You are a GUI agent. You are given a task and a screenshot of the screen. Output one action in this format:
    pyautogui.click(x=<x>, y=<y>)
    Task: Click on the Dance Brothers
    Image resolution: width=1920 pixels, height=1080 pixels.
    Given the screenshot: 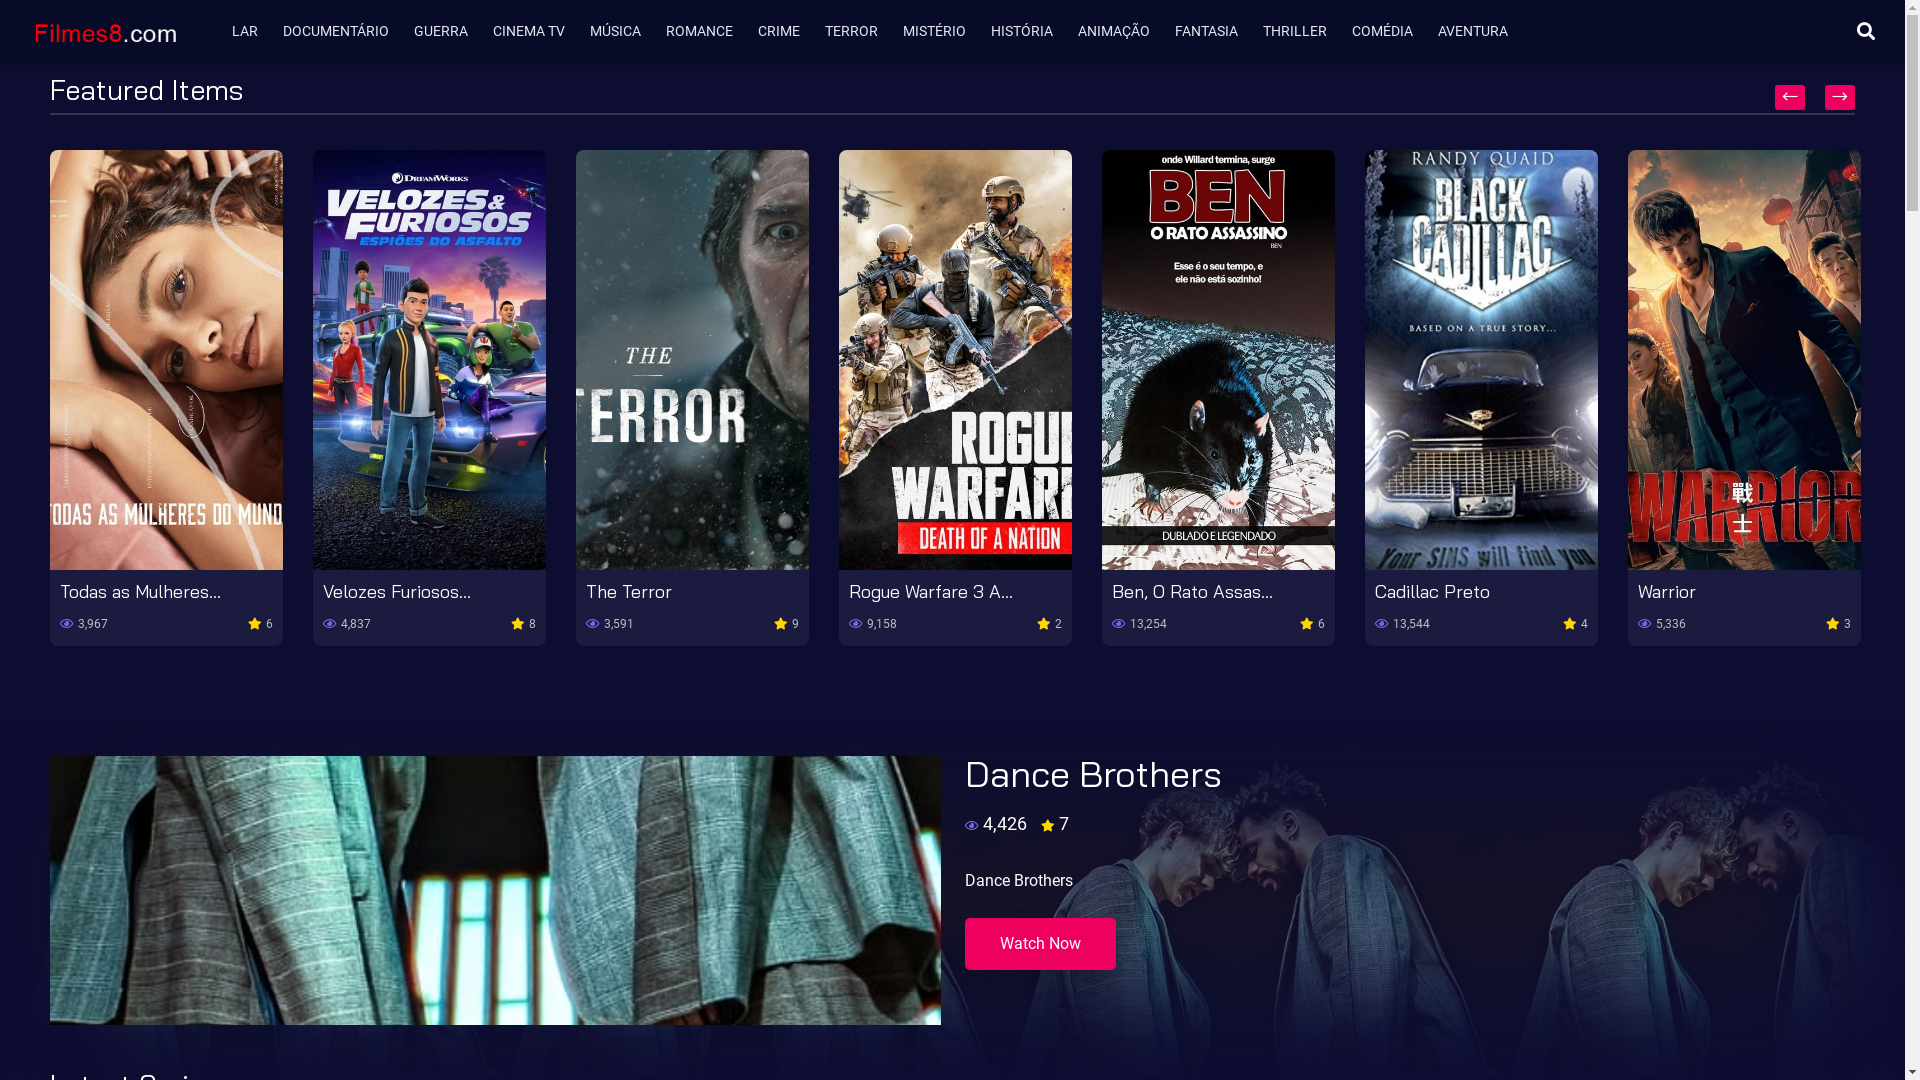 What is the action you would take?
    pyautogui.click(x=1092, y=774)
    